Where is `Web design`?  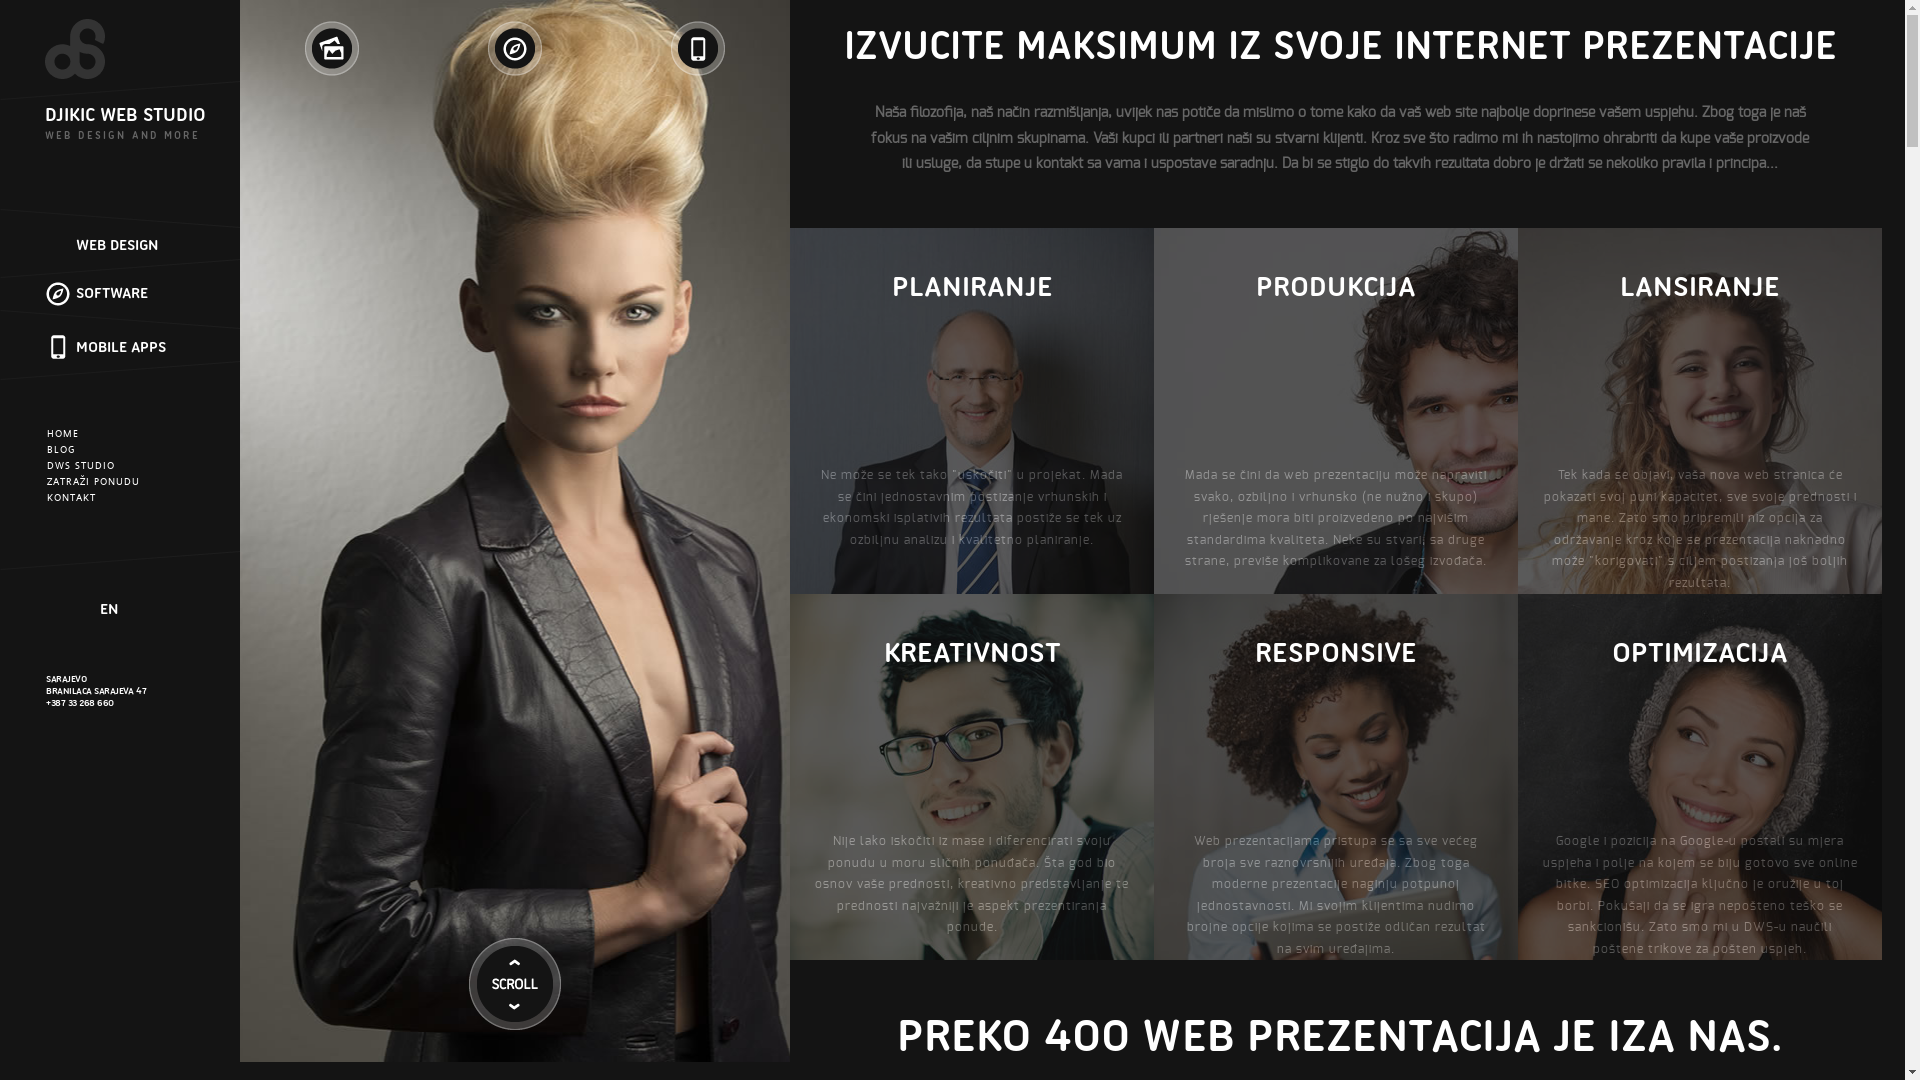
Web design is located at coordinates (332, 48).